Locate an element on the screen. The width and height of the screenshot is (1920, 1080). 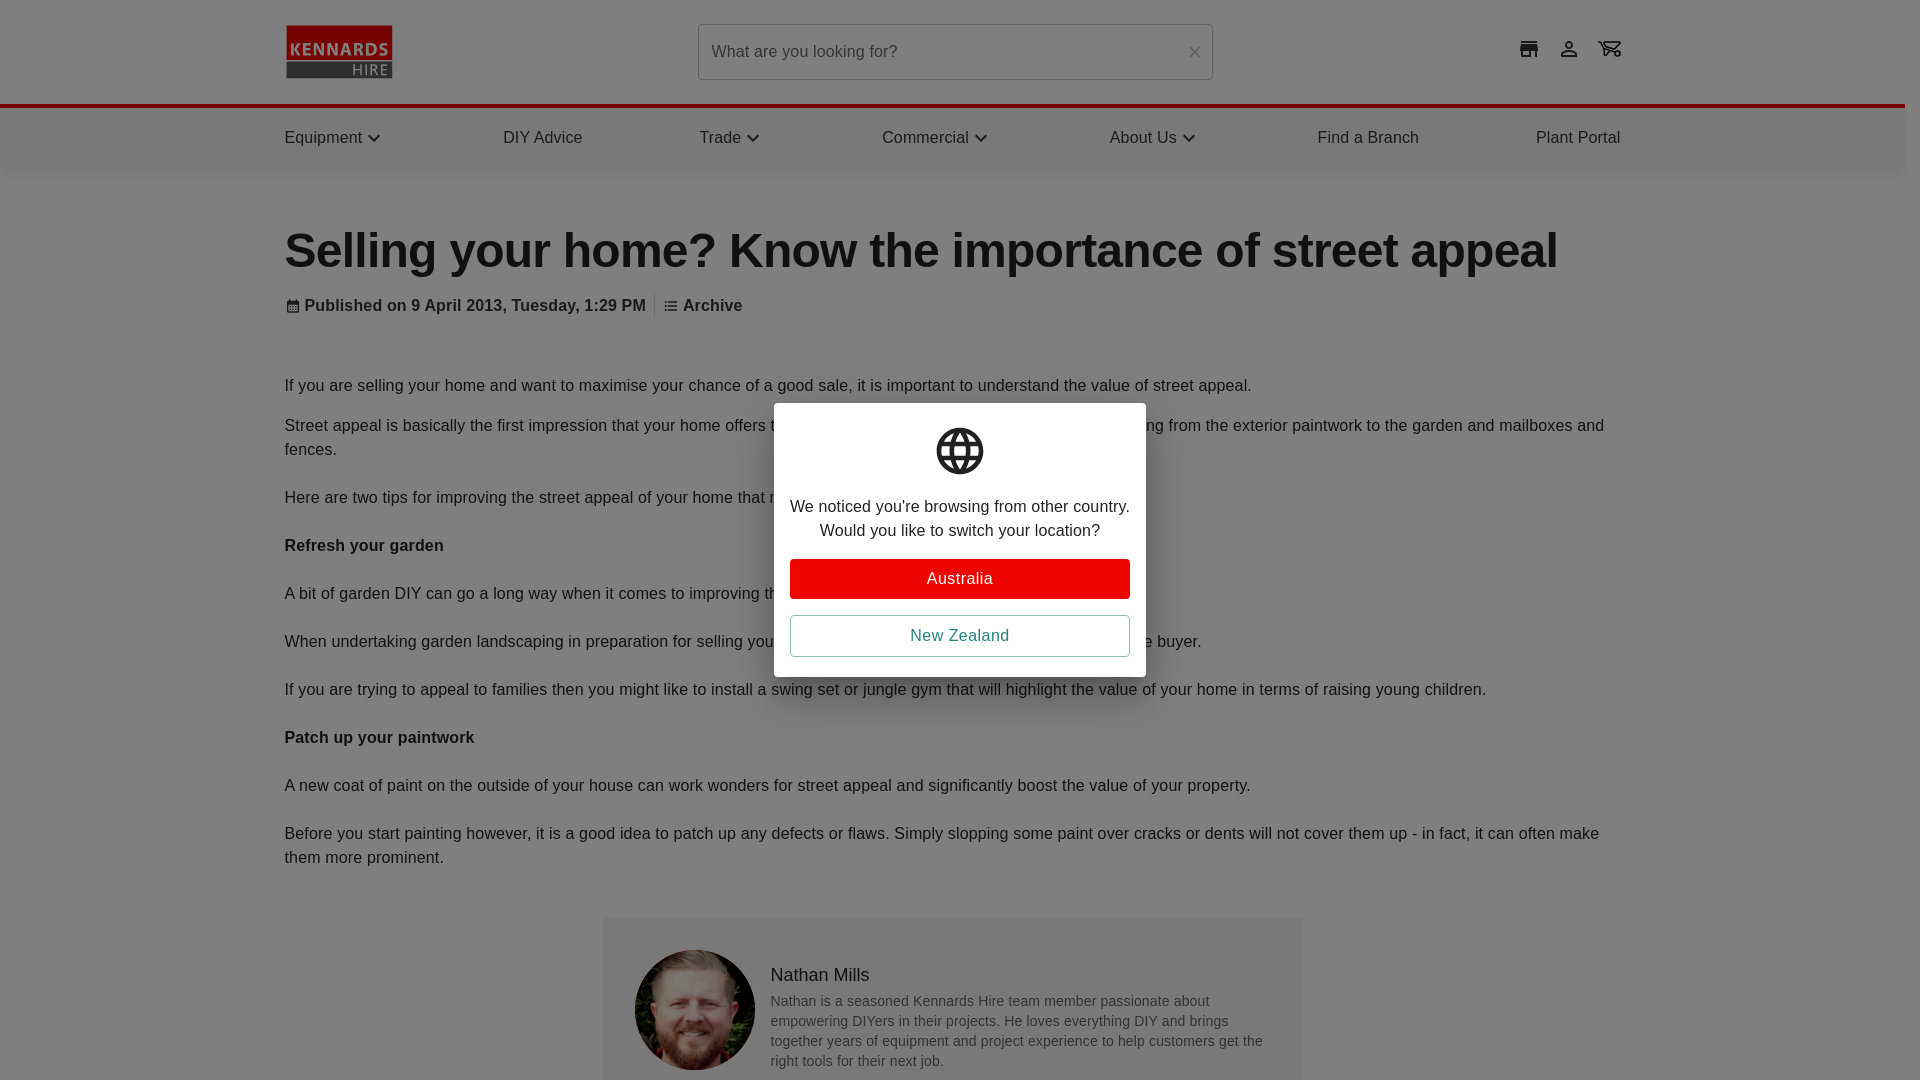
DIY Advice is located at coordinates (542, 138).